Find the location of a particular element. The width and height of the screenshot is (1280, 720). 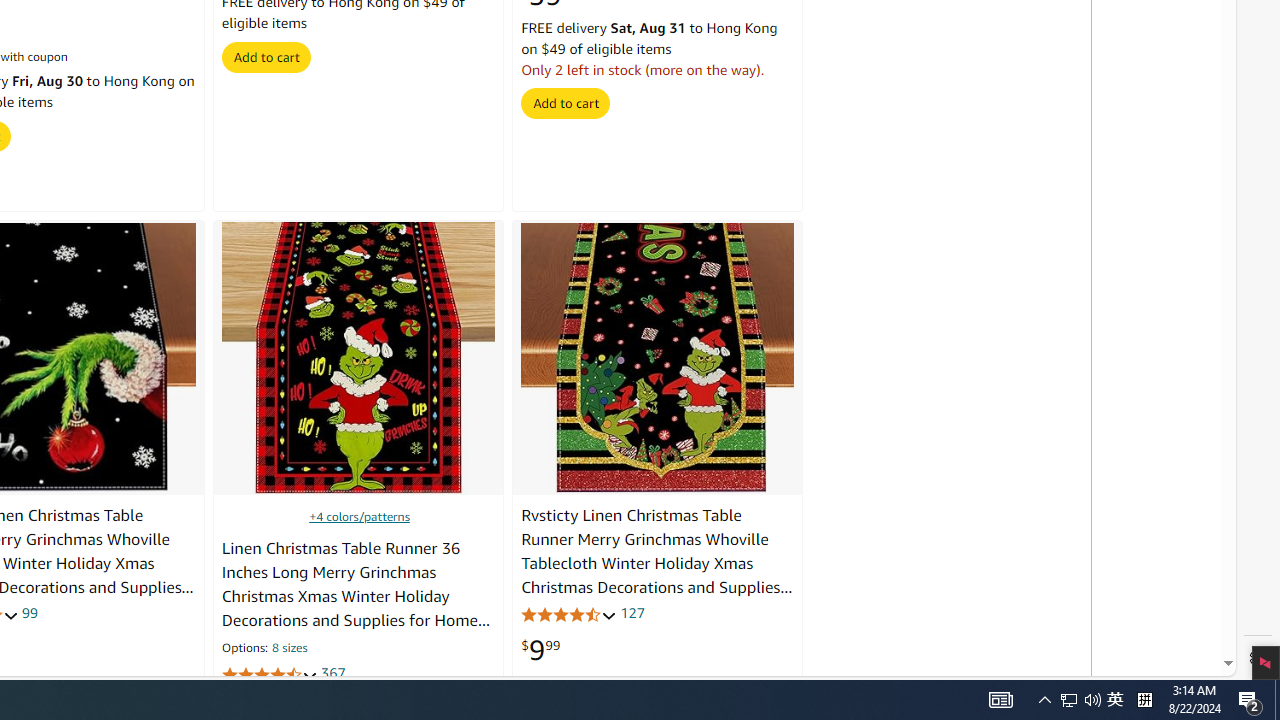

8 sizes is located at coordinates (290, 650).